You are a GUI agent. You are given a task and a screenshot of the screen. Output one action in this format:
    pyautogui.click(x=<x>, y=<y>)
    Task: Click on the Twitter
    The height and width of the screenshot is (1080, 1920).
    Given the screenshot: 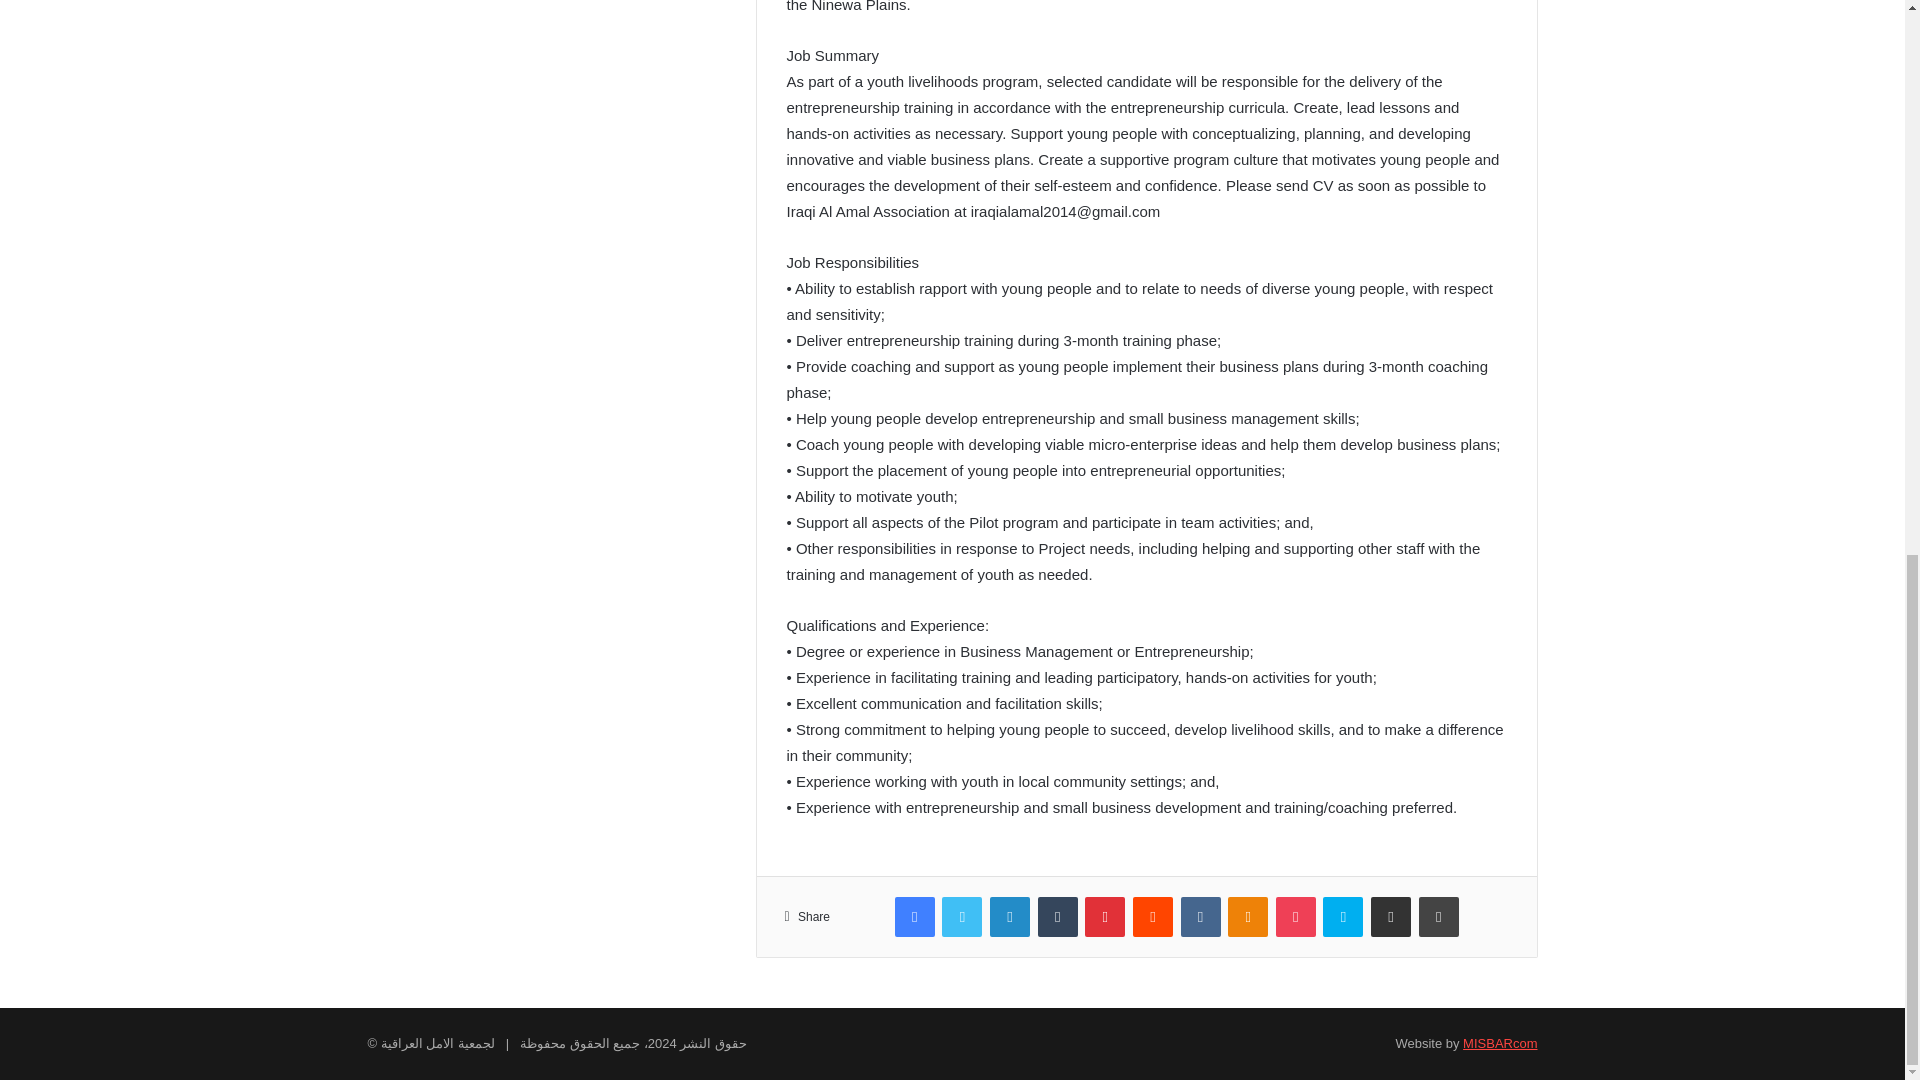 What is the action you would take?
    pyautogui.click(x=962, y=917)
    